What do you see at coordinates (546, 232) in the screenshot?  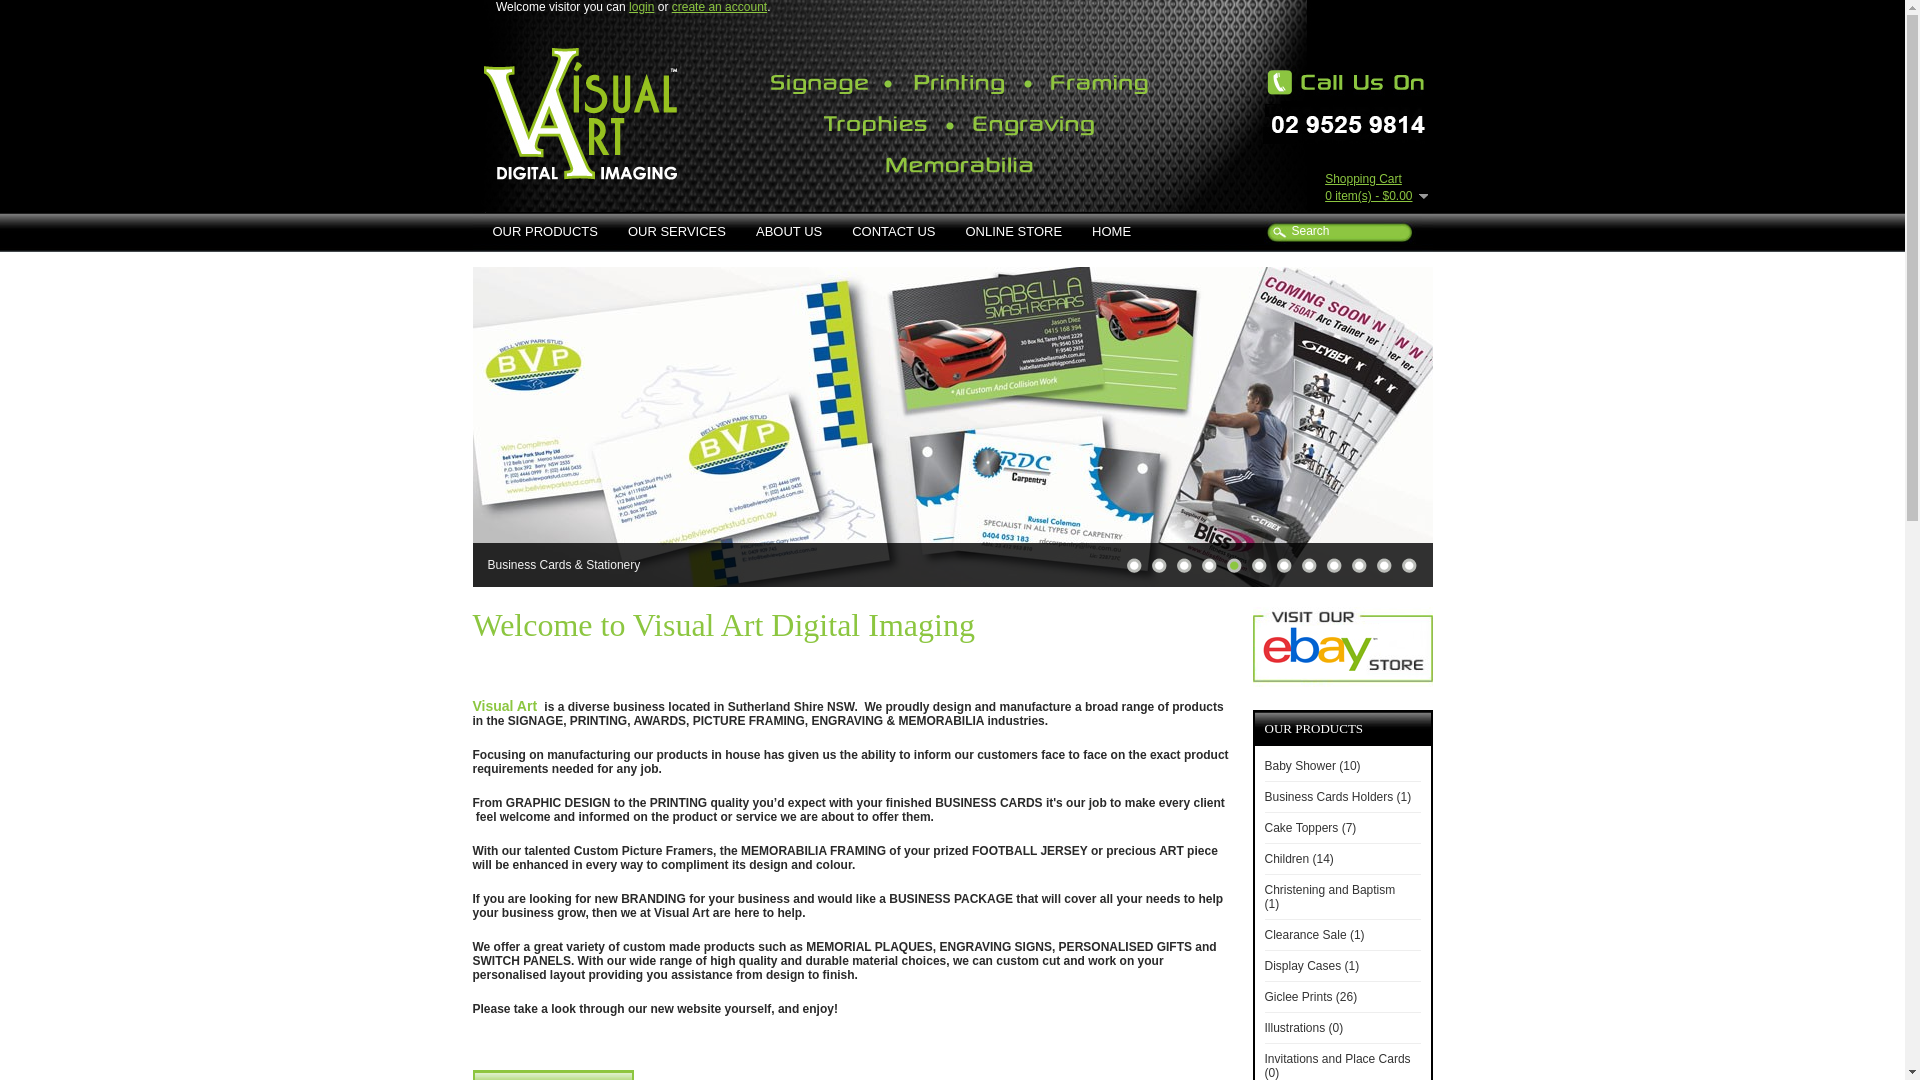 I see `OUR PRODUCTS` at bounding box center [546, 232].